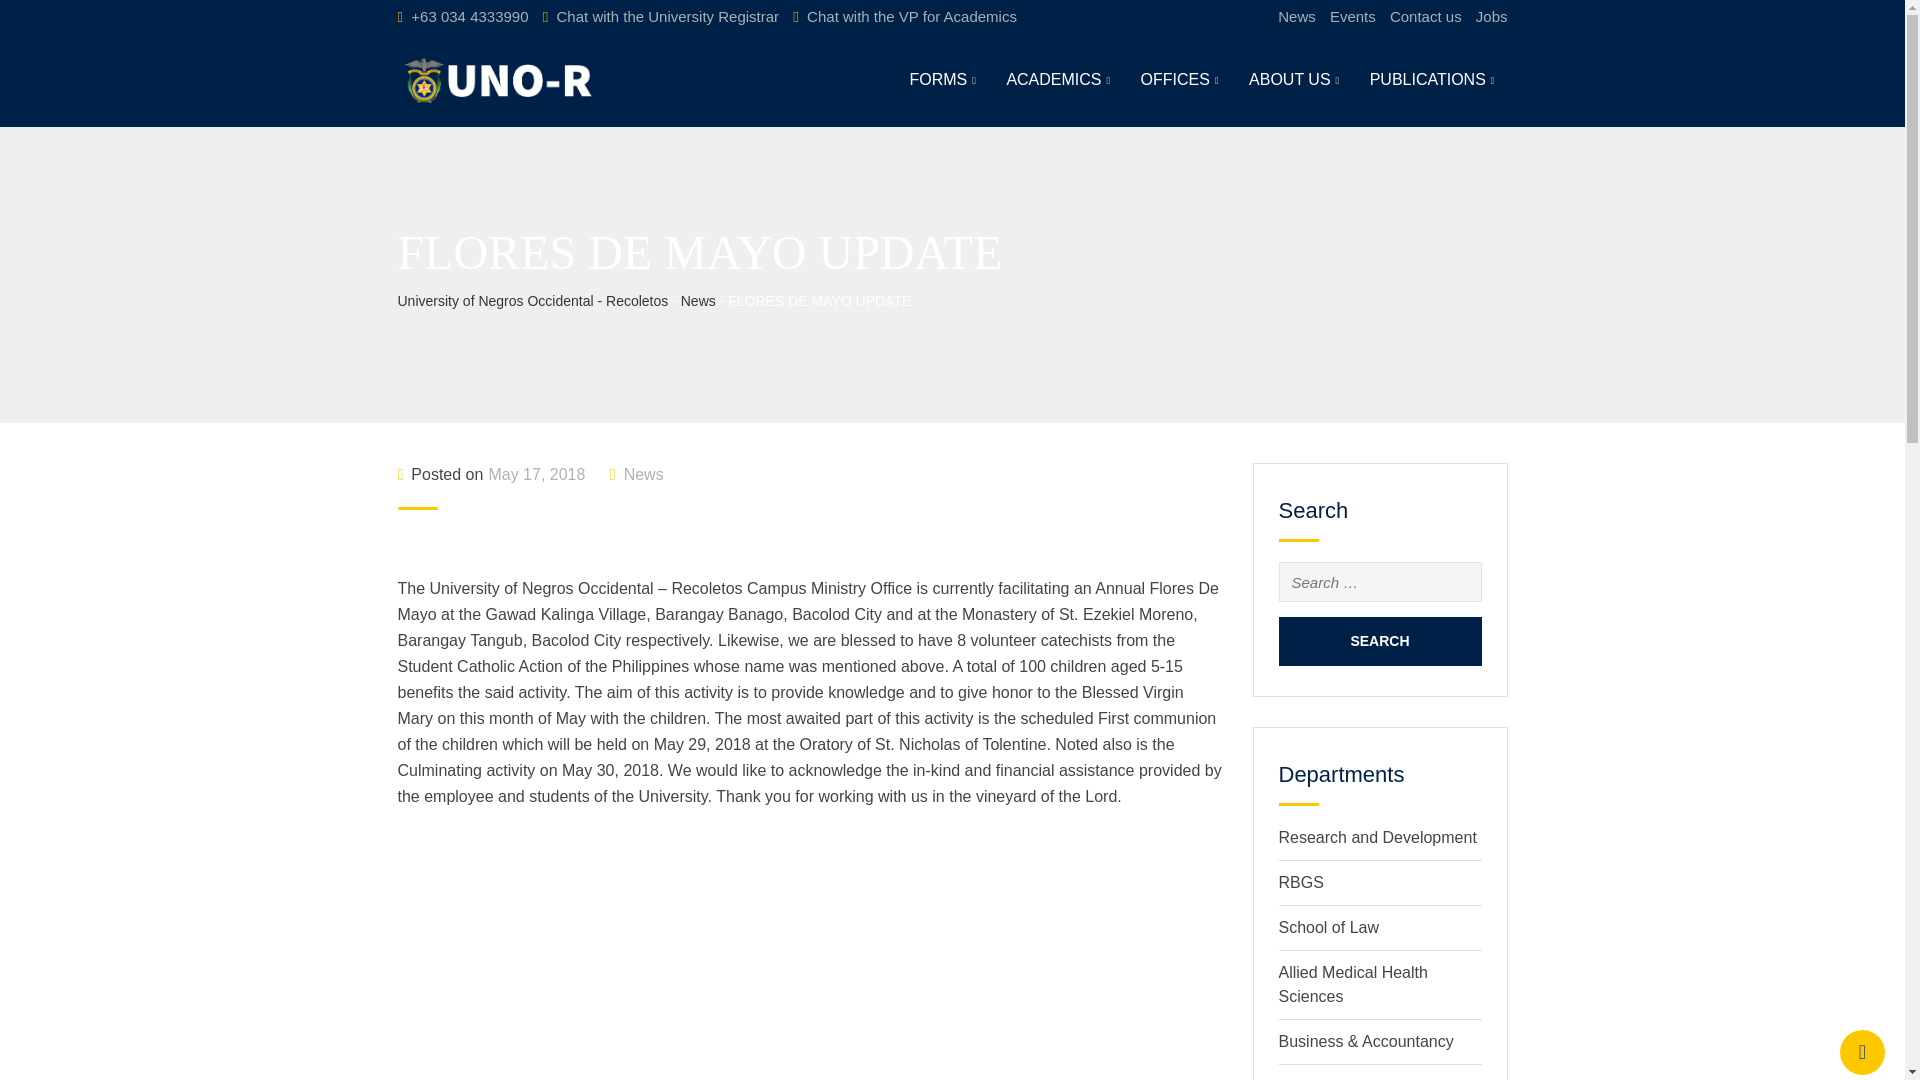 Image resolution: width=1920 pixels, height=1080 pixels. I want to click on News, so click(1296, 16).